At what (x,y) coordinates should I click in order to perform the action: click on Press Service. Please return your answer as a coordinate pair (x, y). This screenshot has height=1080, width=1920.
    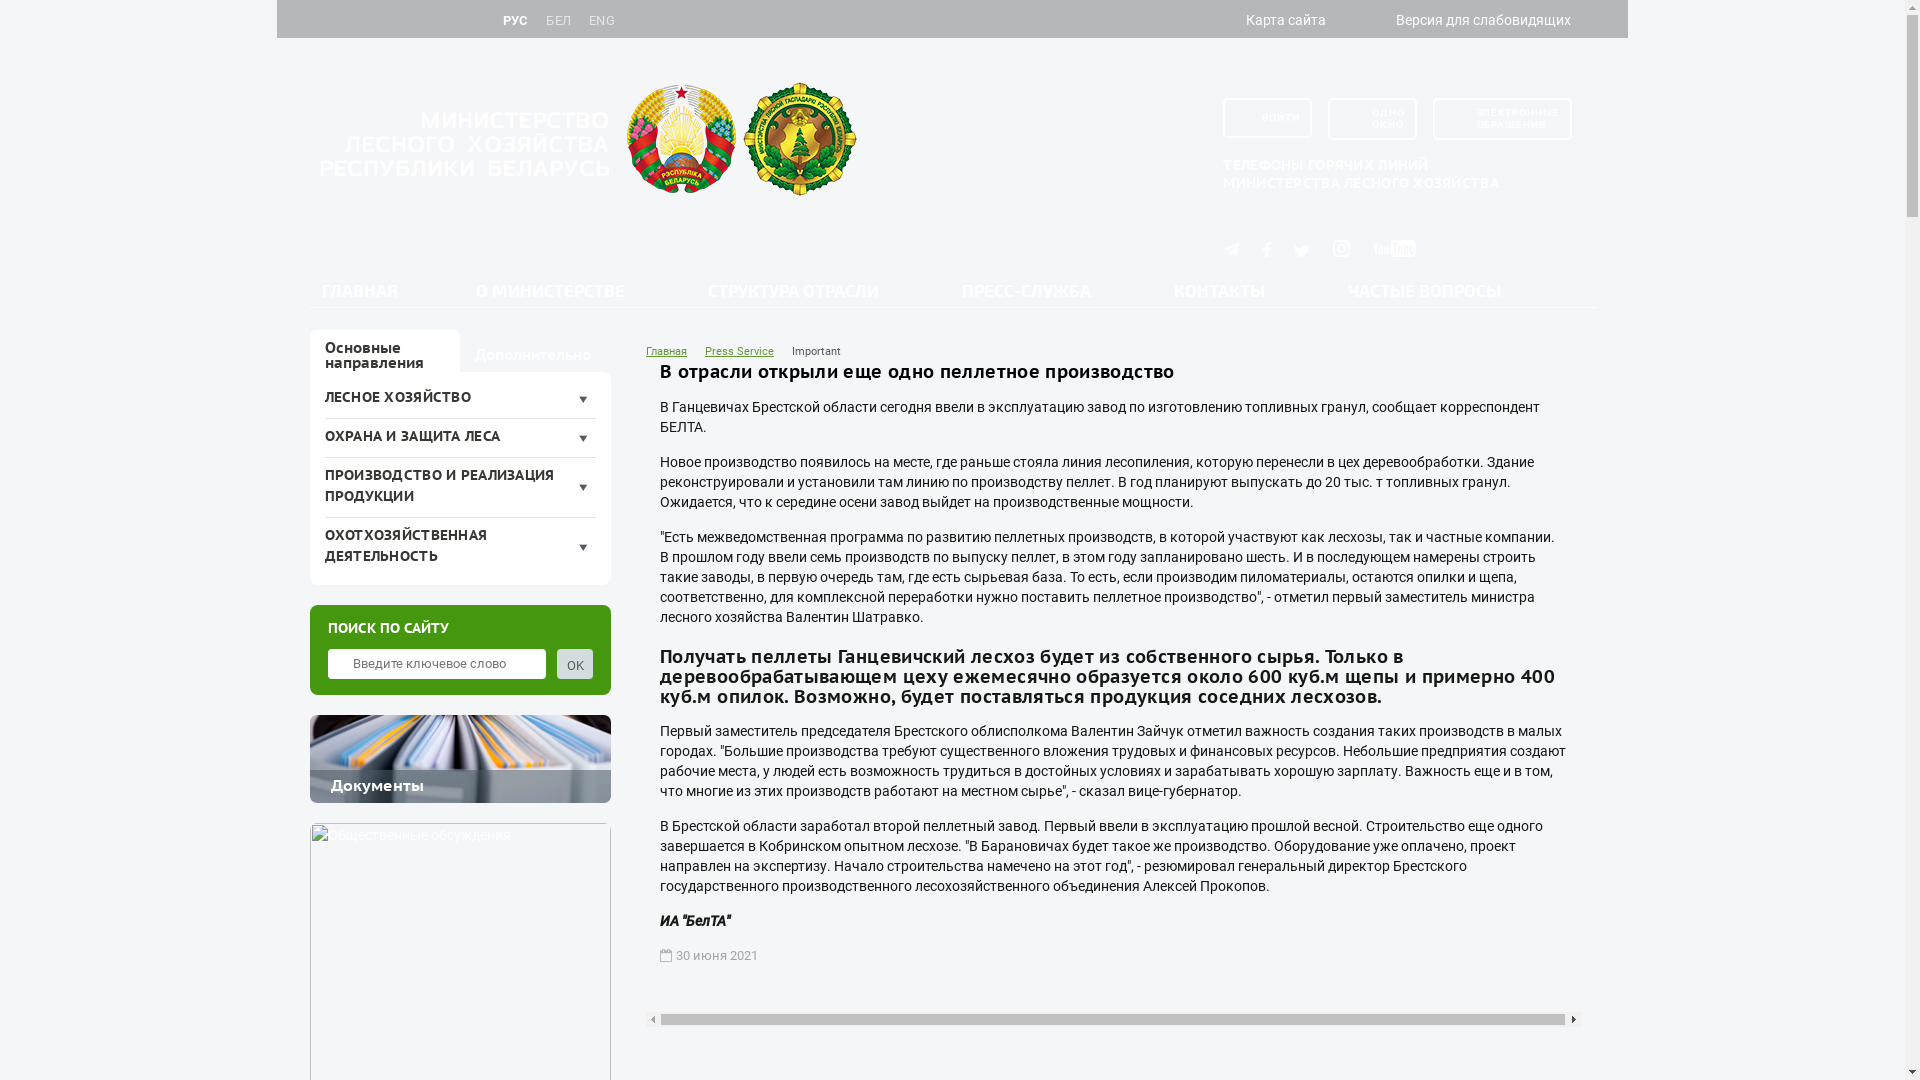
    Looking at the image, I should click on (740, 352).